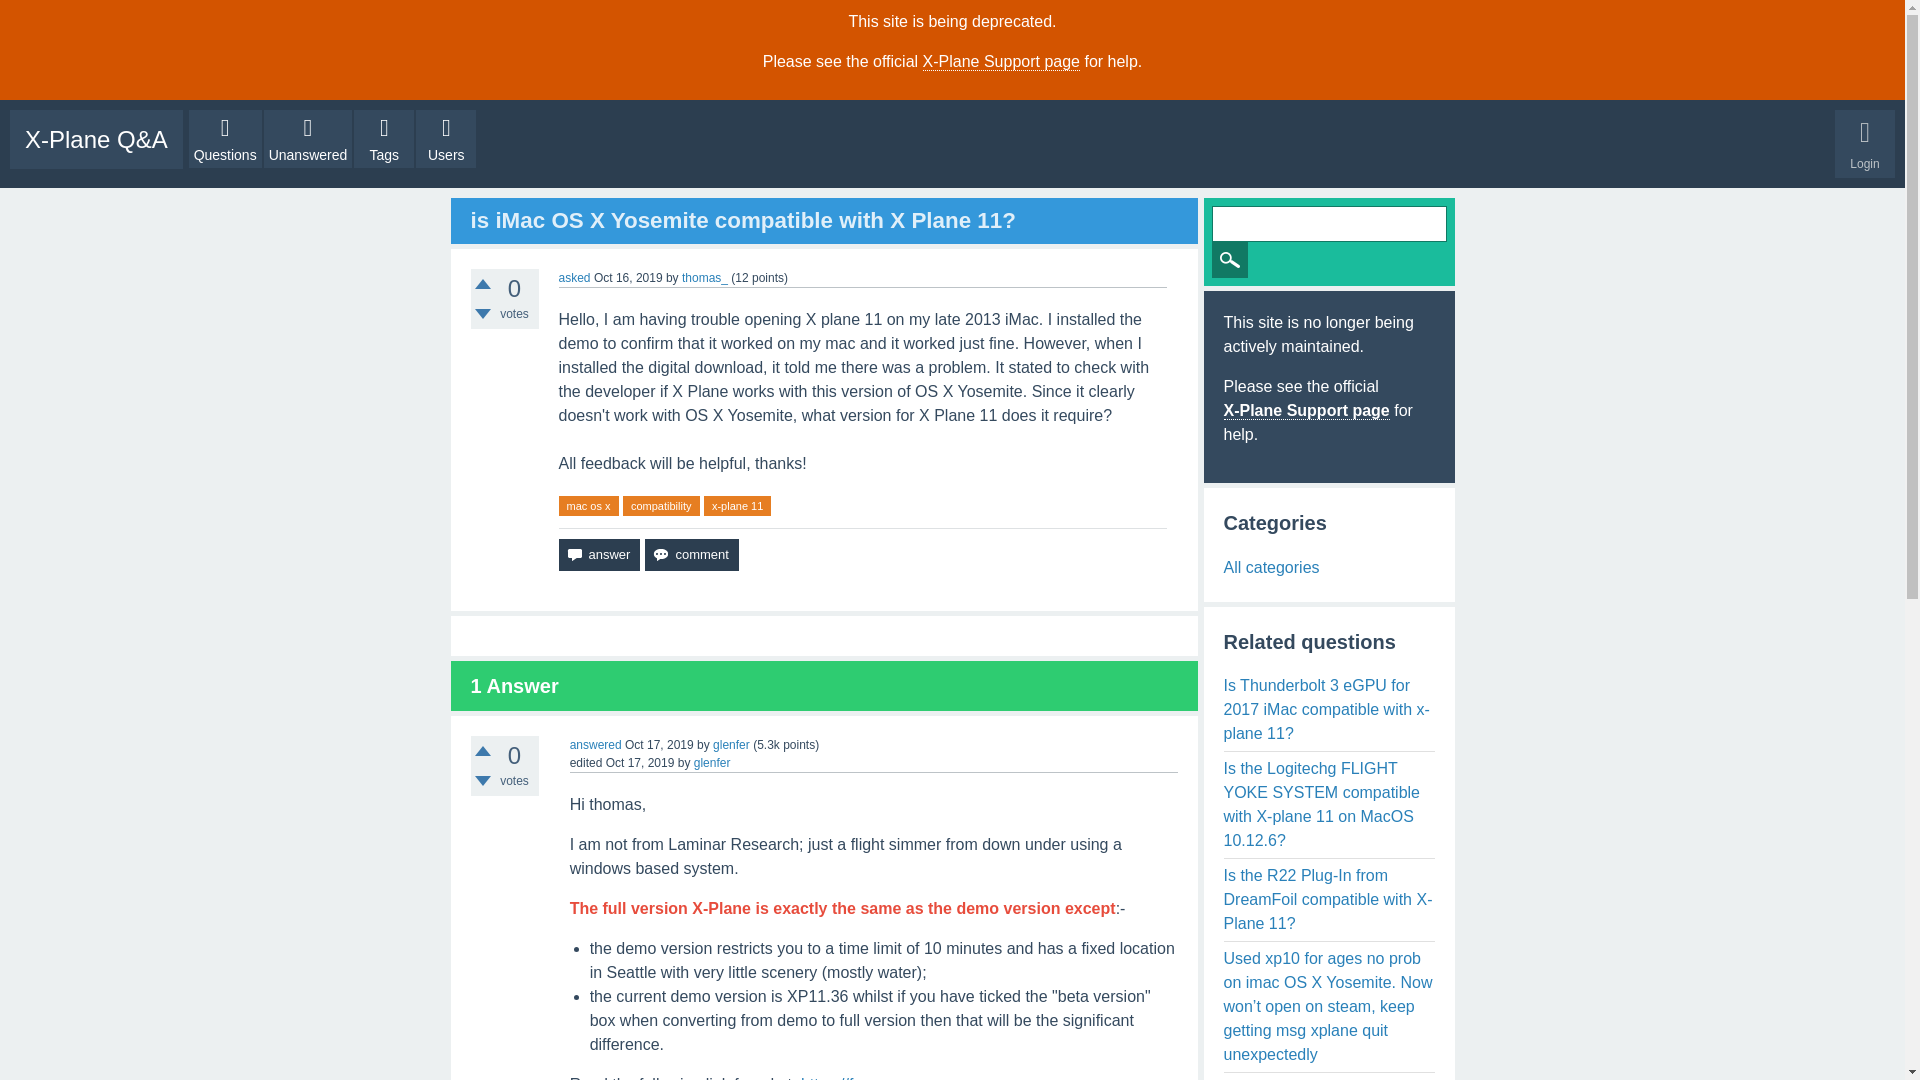 The image size is (1920, 1080). What do you see at coordinates (598, 554) in the screenshot?
I see `Answer this question` at bounding box center [598, 554].